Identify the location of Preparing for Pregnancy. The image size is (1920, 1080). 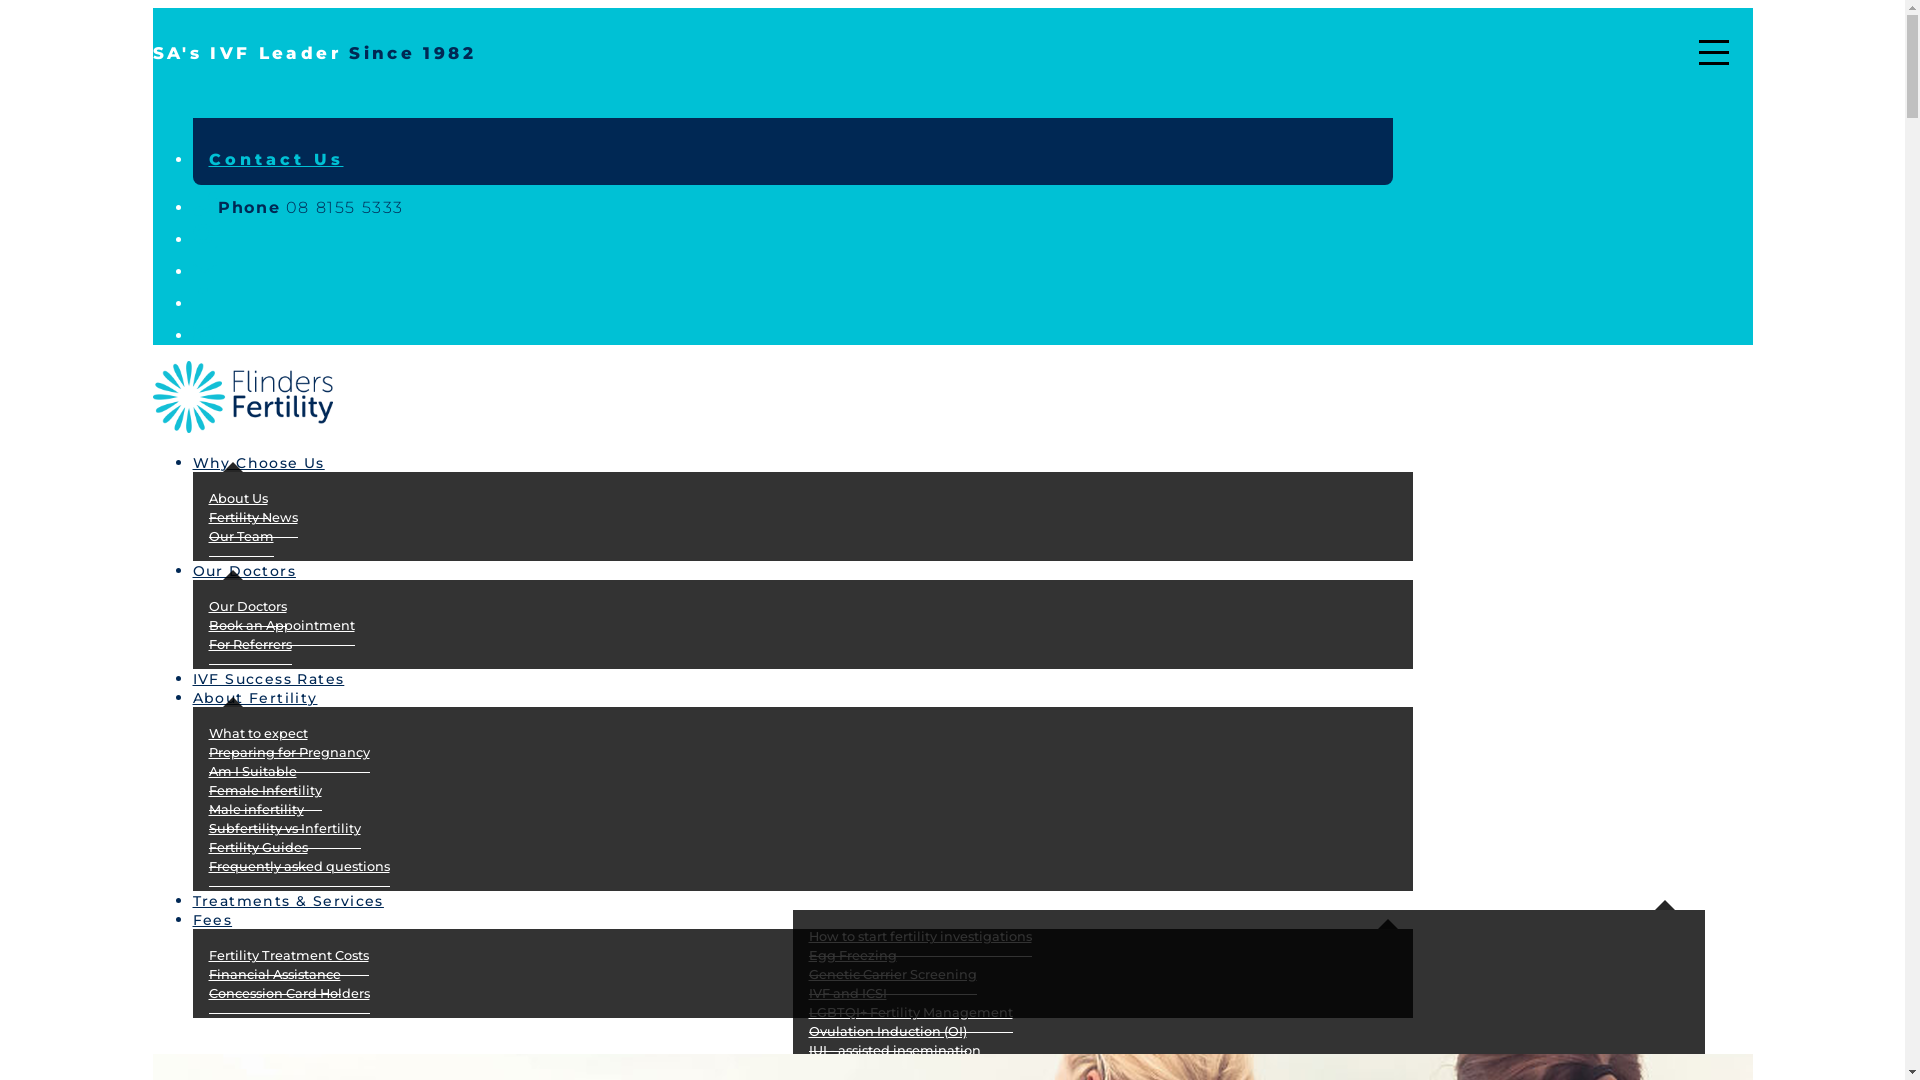
(288, 753).